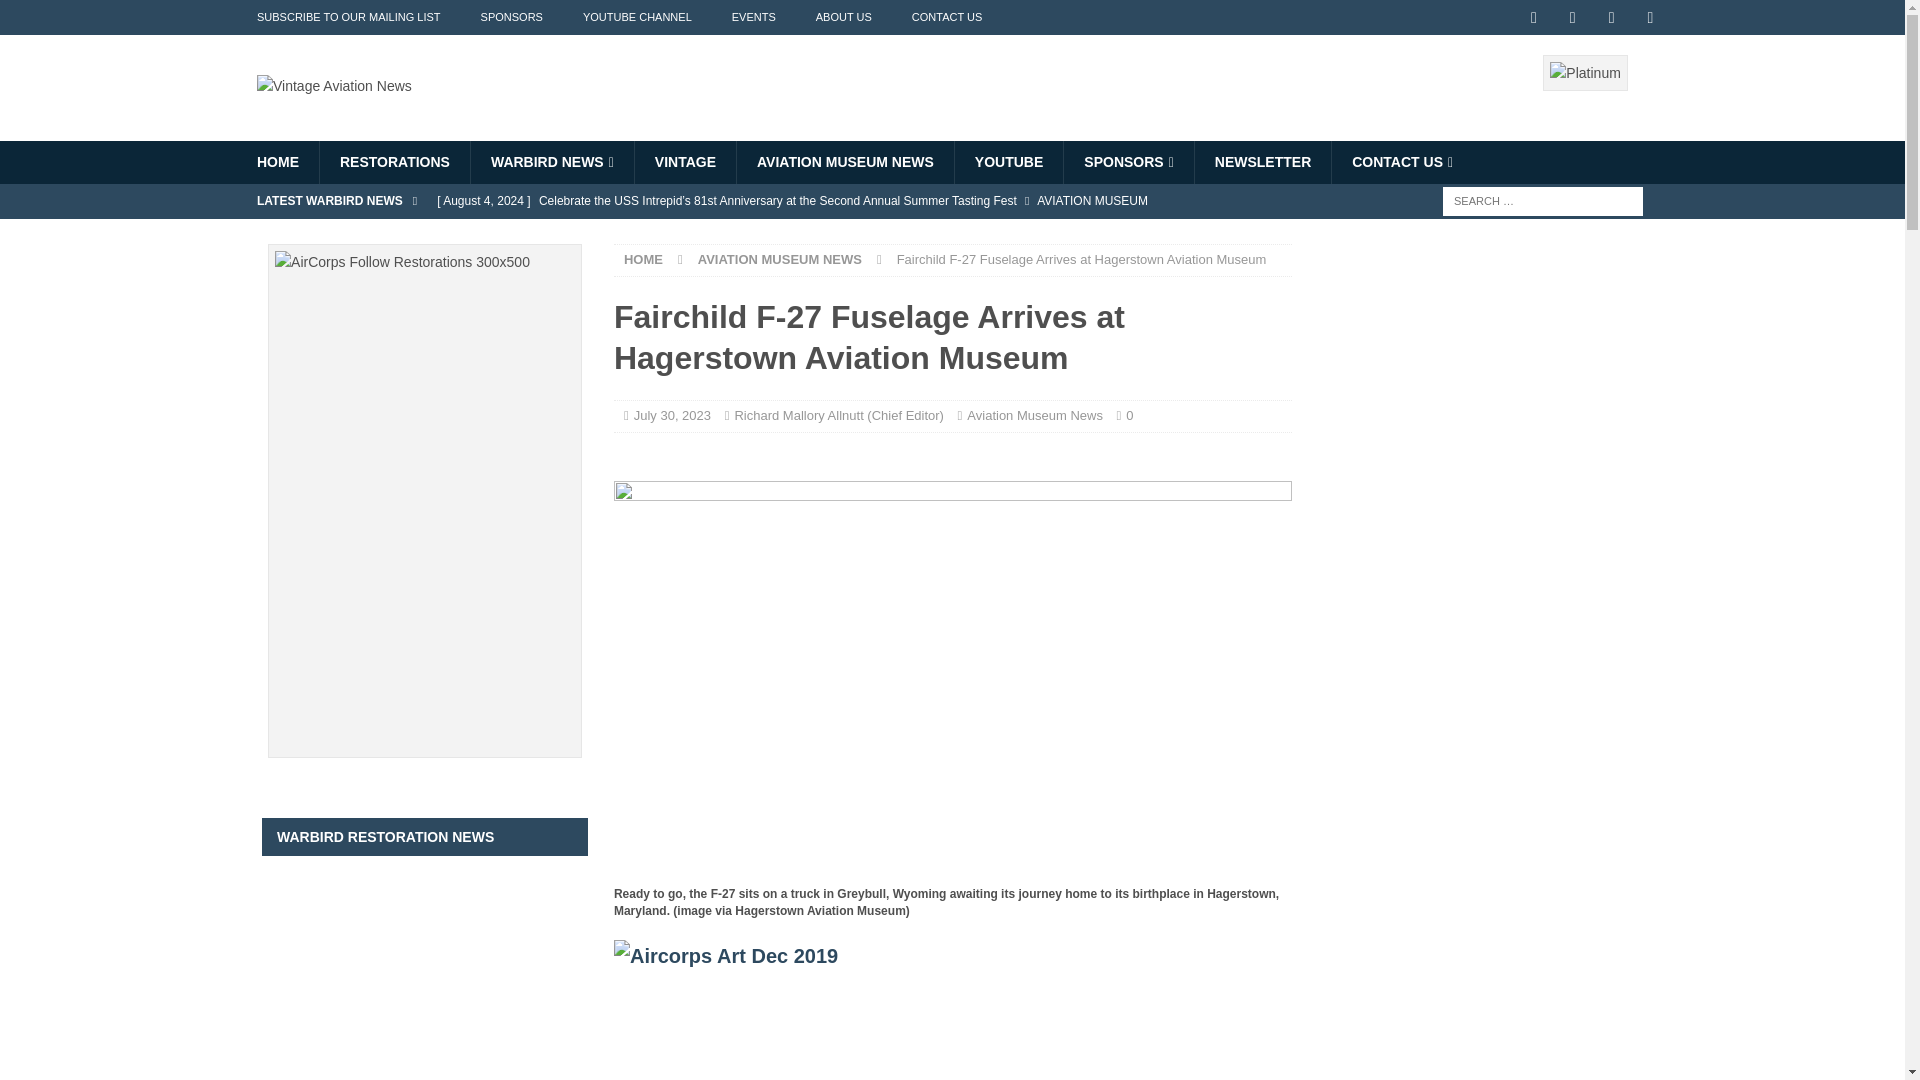  Describe the element at coordinates (348, 17) in the screenshot. I see `SUBSCRIBE TO OUR MAILING LIST` at that location.